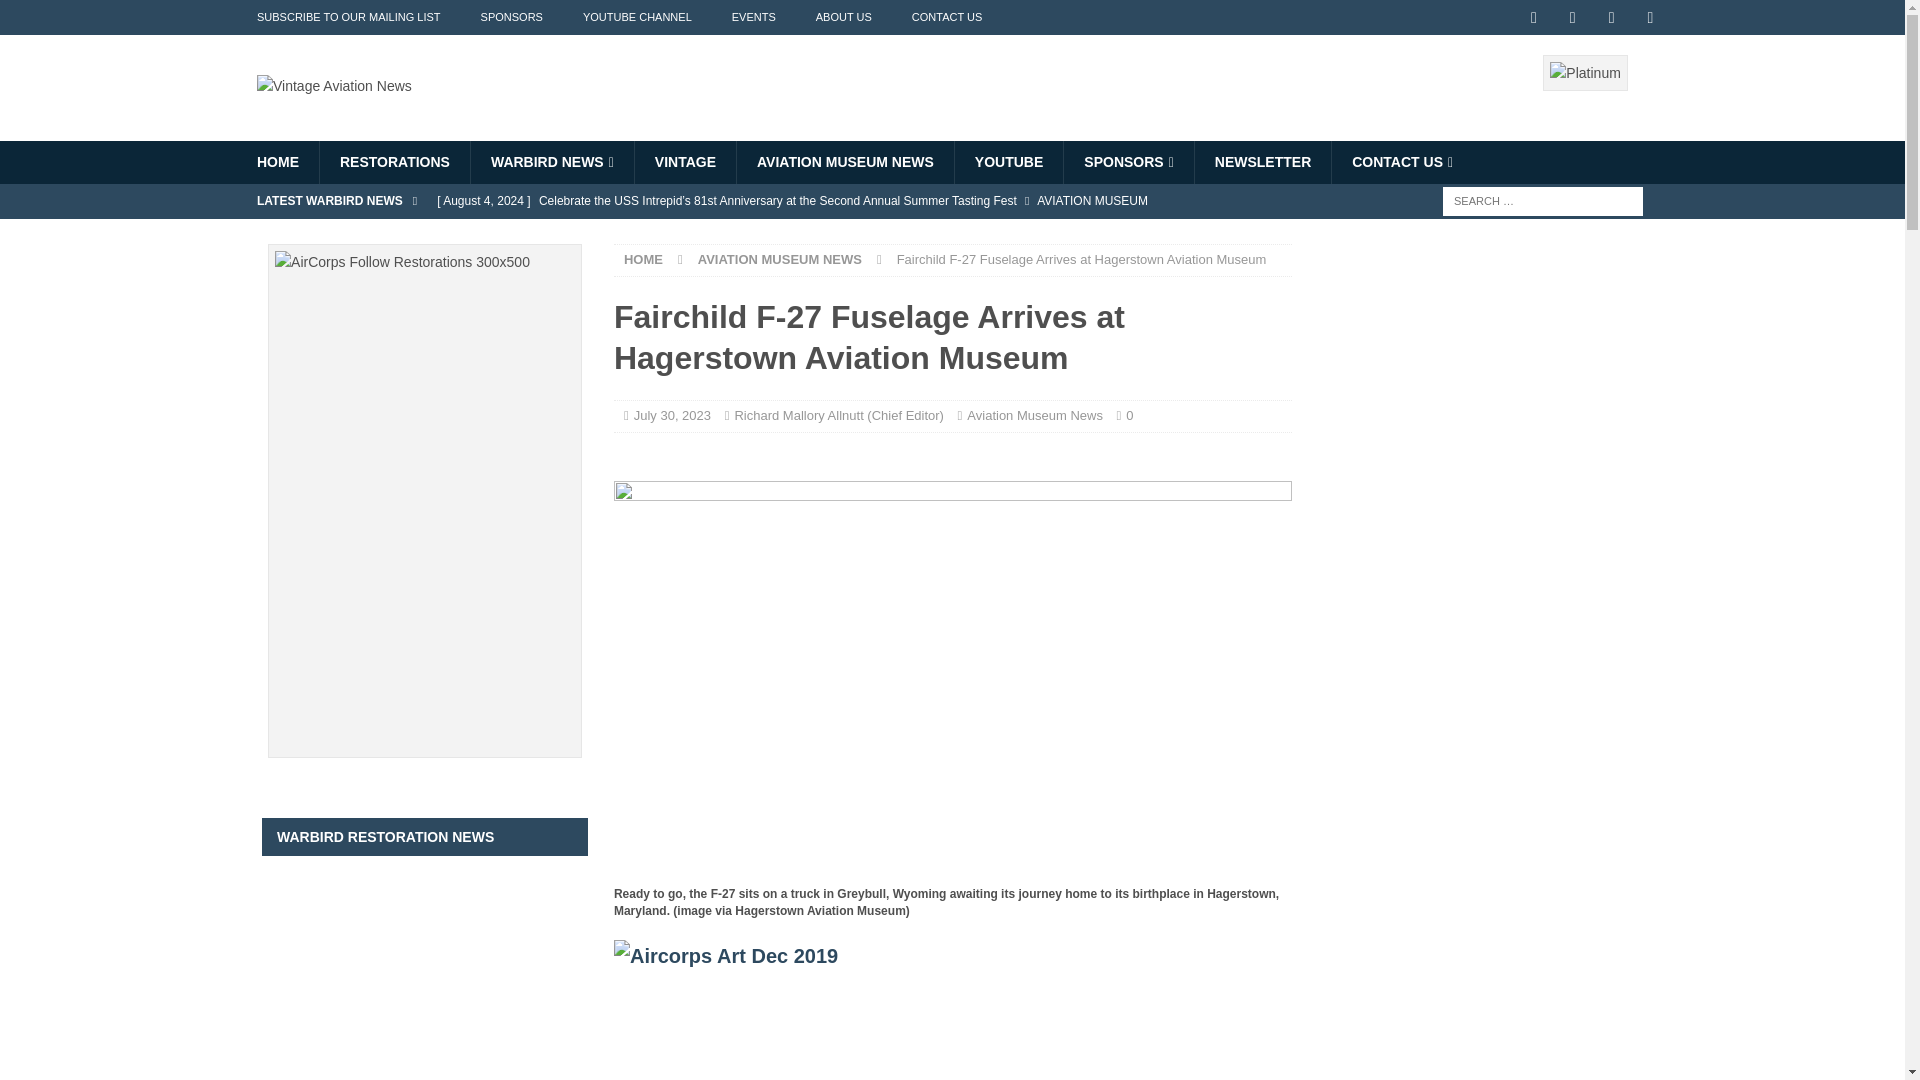  Describe the element at coordinates (348, 17) in the screenshot. I see `SUBSCRIBE TO OUR MAILING LIST` at that location.